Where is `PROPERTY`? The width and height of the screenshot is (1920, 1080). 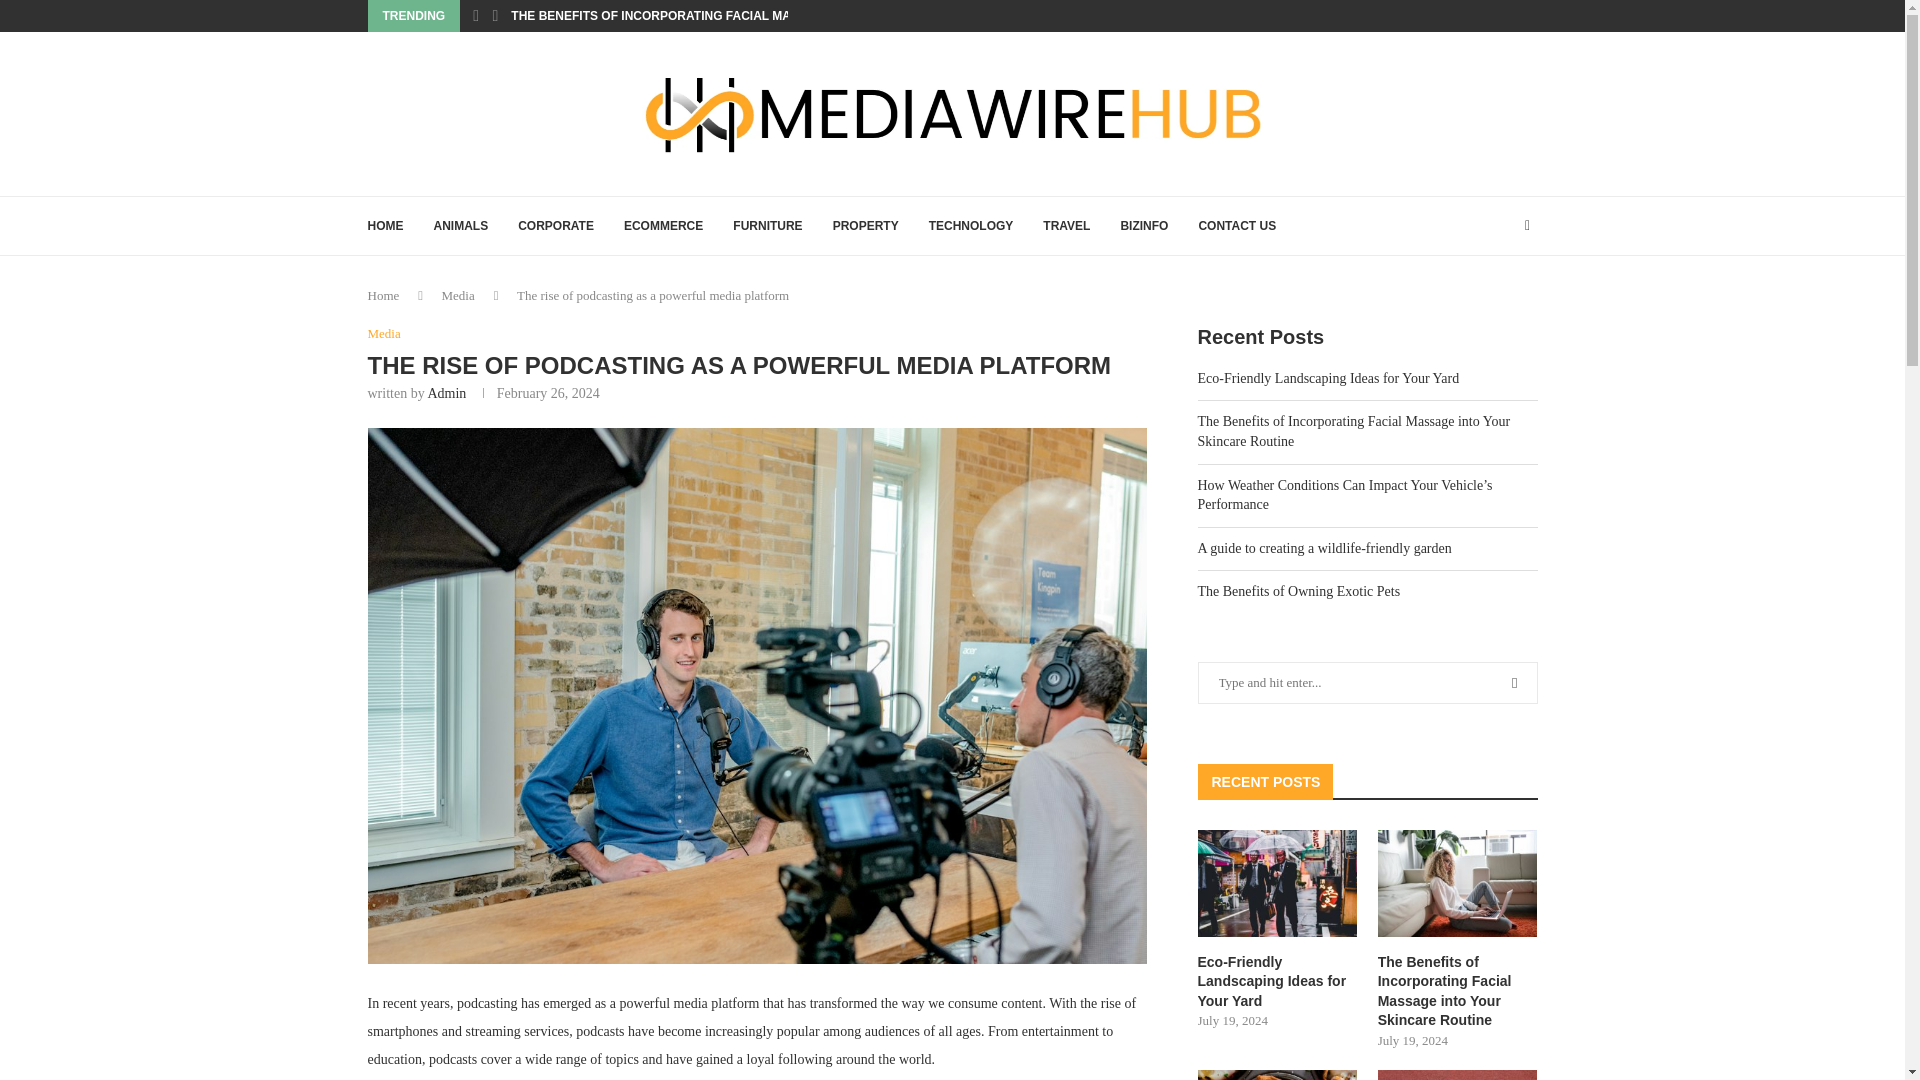 PROPERTY is located at coordinates (866, 225).